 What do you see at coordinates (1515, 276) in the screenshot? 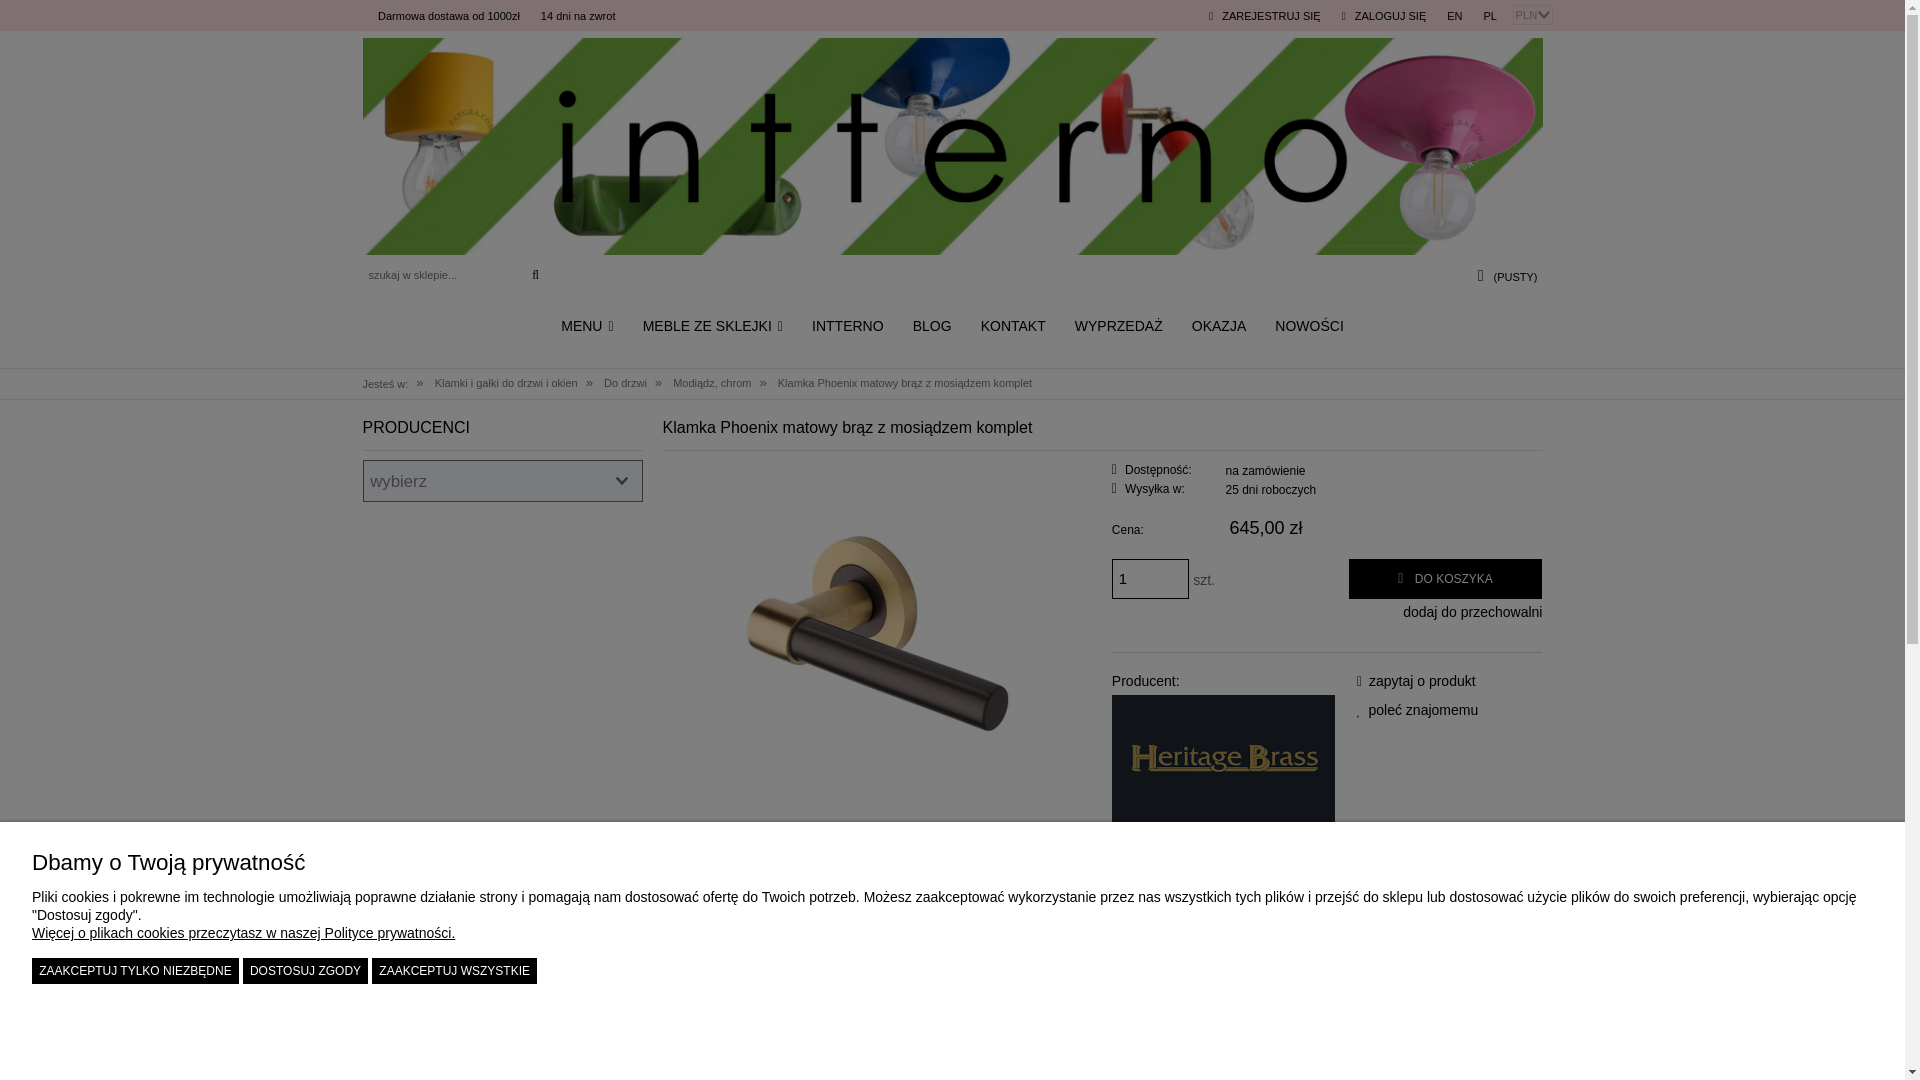
I see `Koszyk` at bounding box center [1515, 276].